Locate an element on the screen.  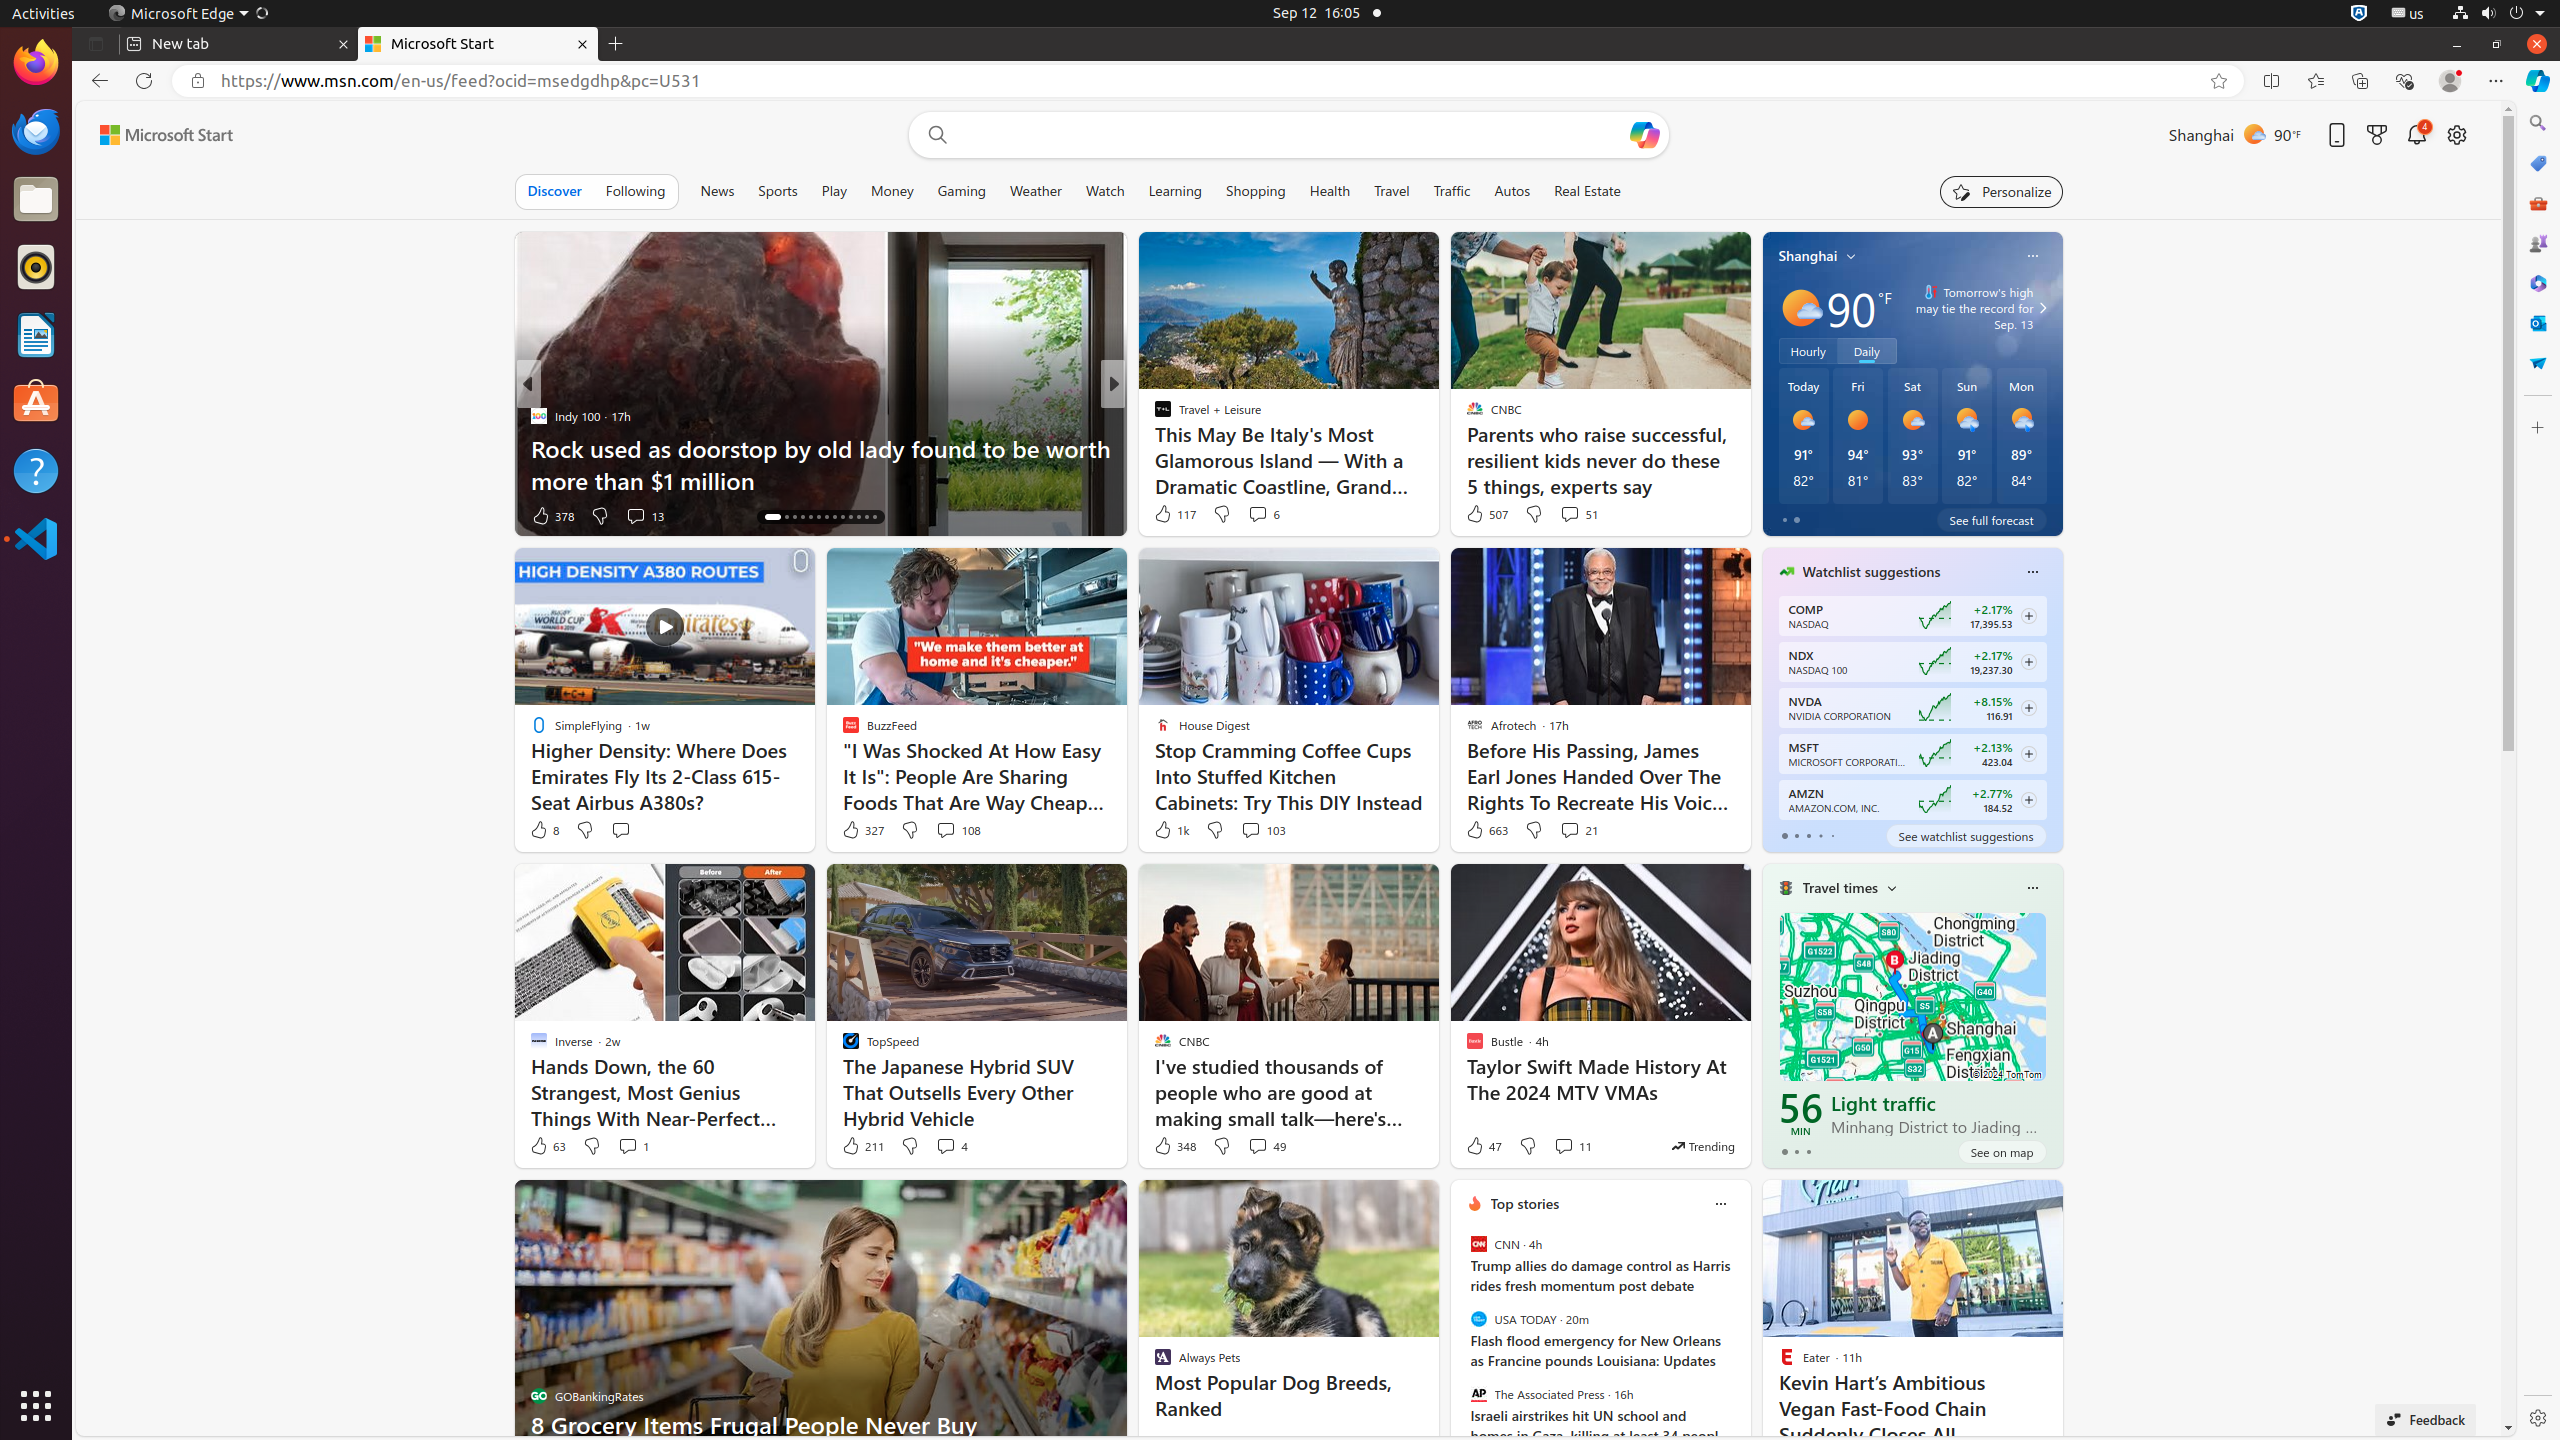
Rock used as doorstop by old lady found to be worth more than $1 million is located at coordinates (820, 464).